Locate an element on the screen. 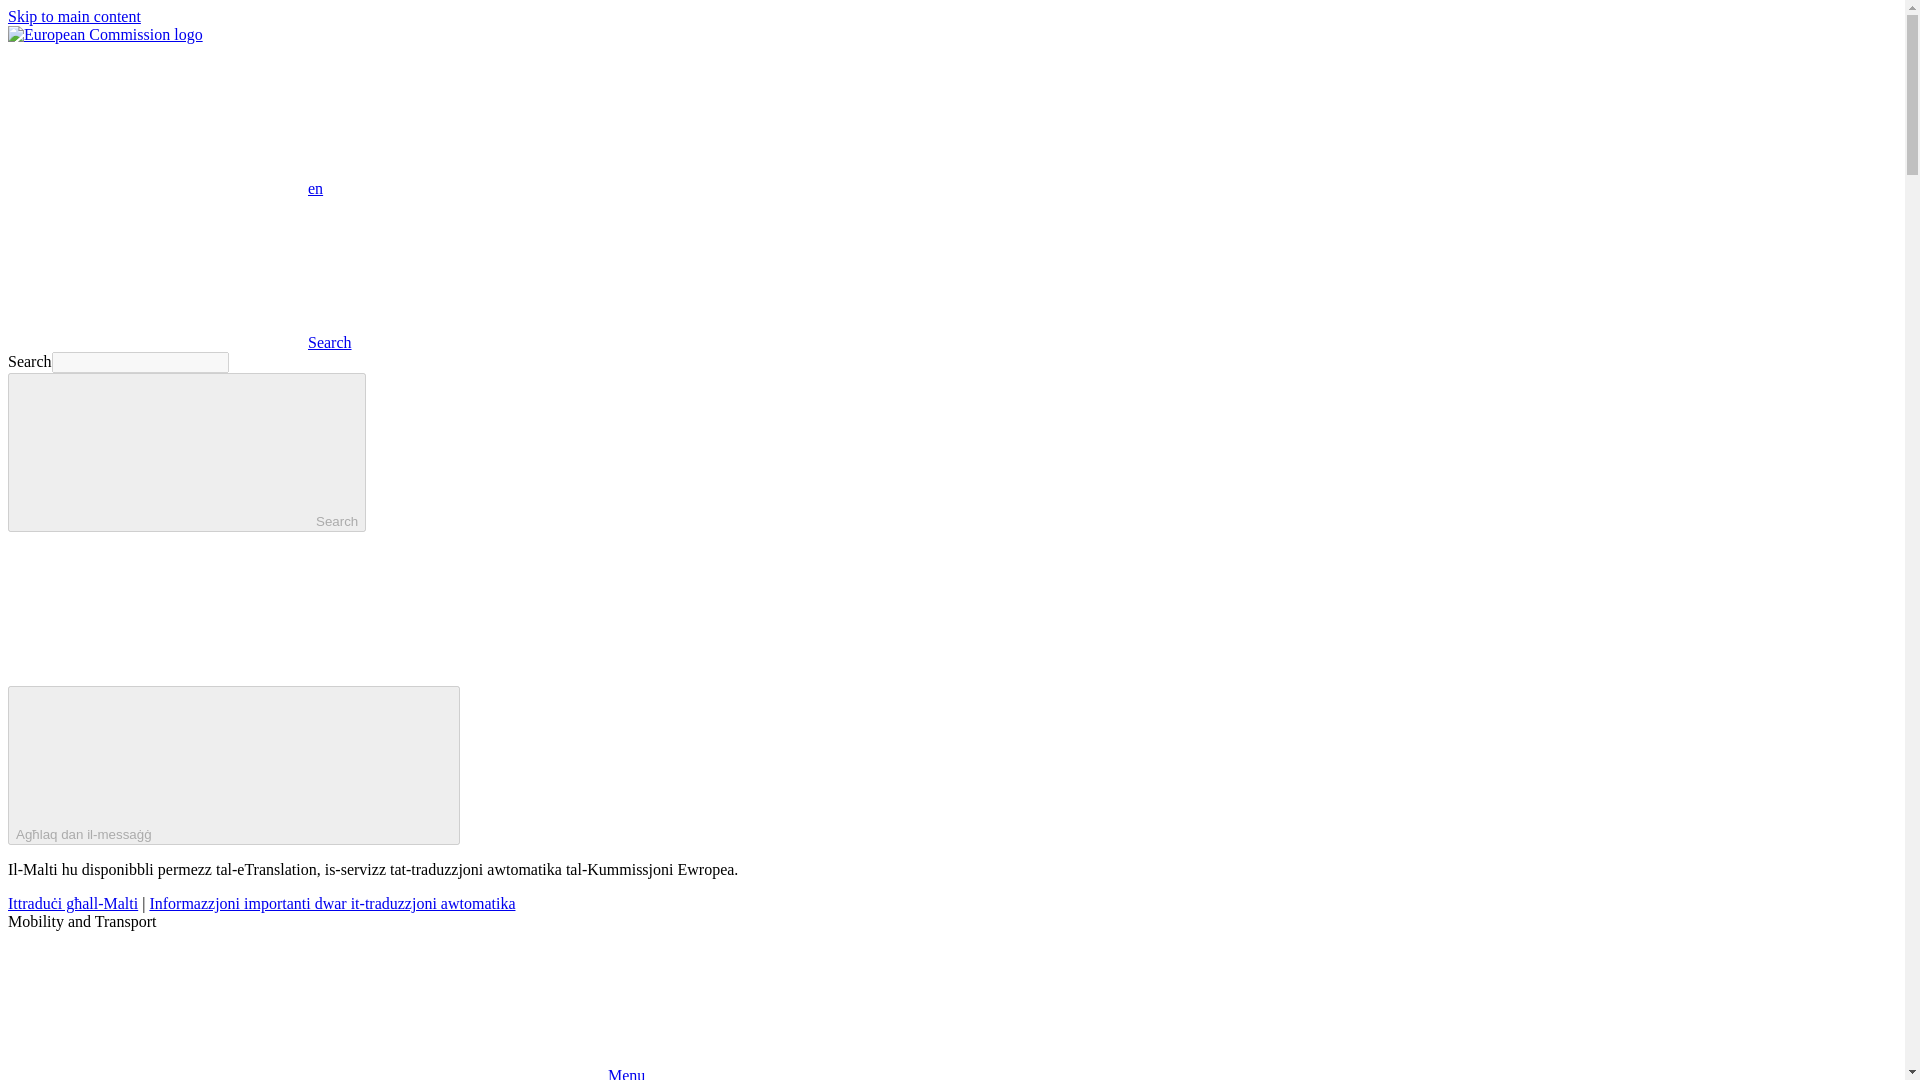 The image size is (1920, 1080). Search is located at coordinates (186, 452).